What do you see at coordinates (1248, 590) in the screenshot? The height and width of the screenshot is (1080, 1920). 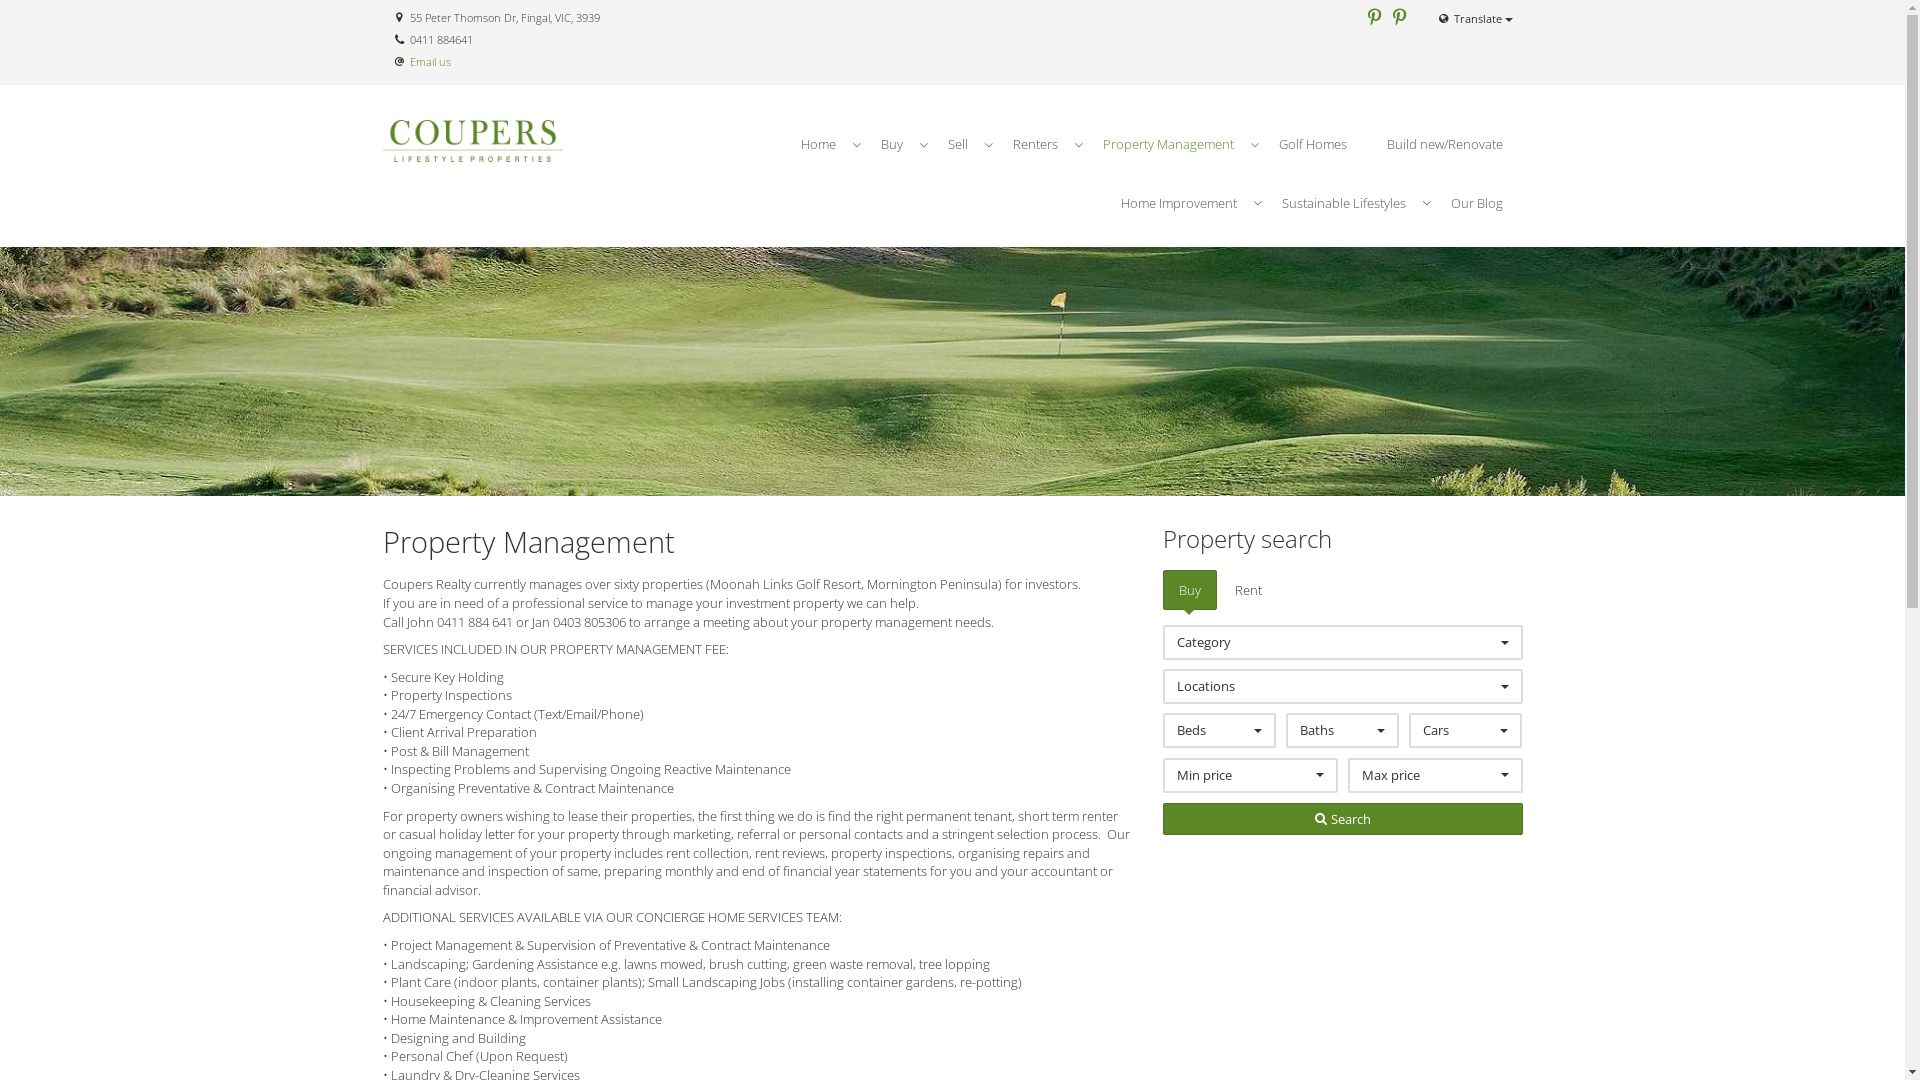 I see `Rent` at bounding box center [1248, 590].